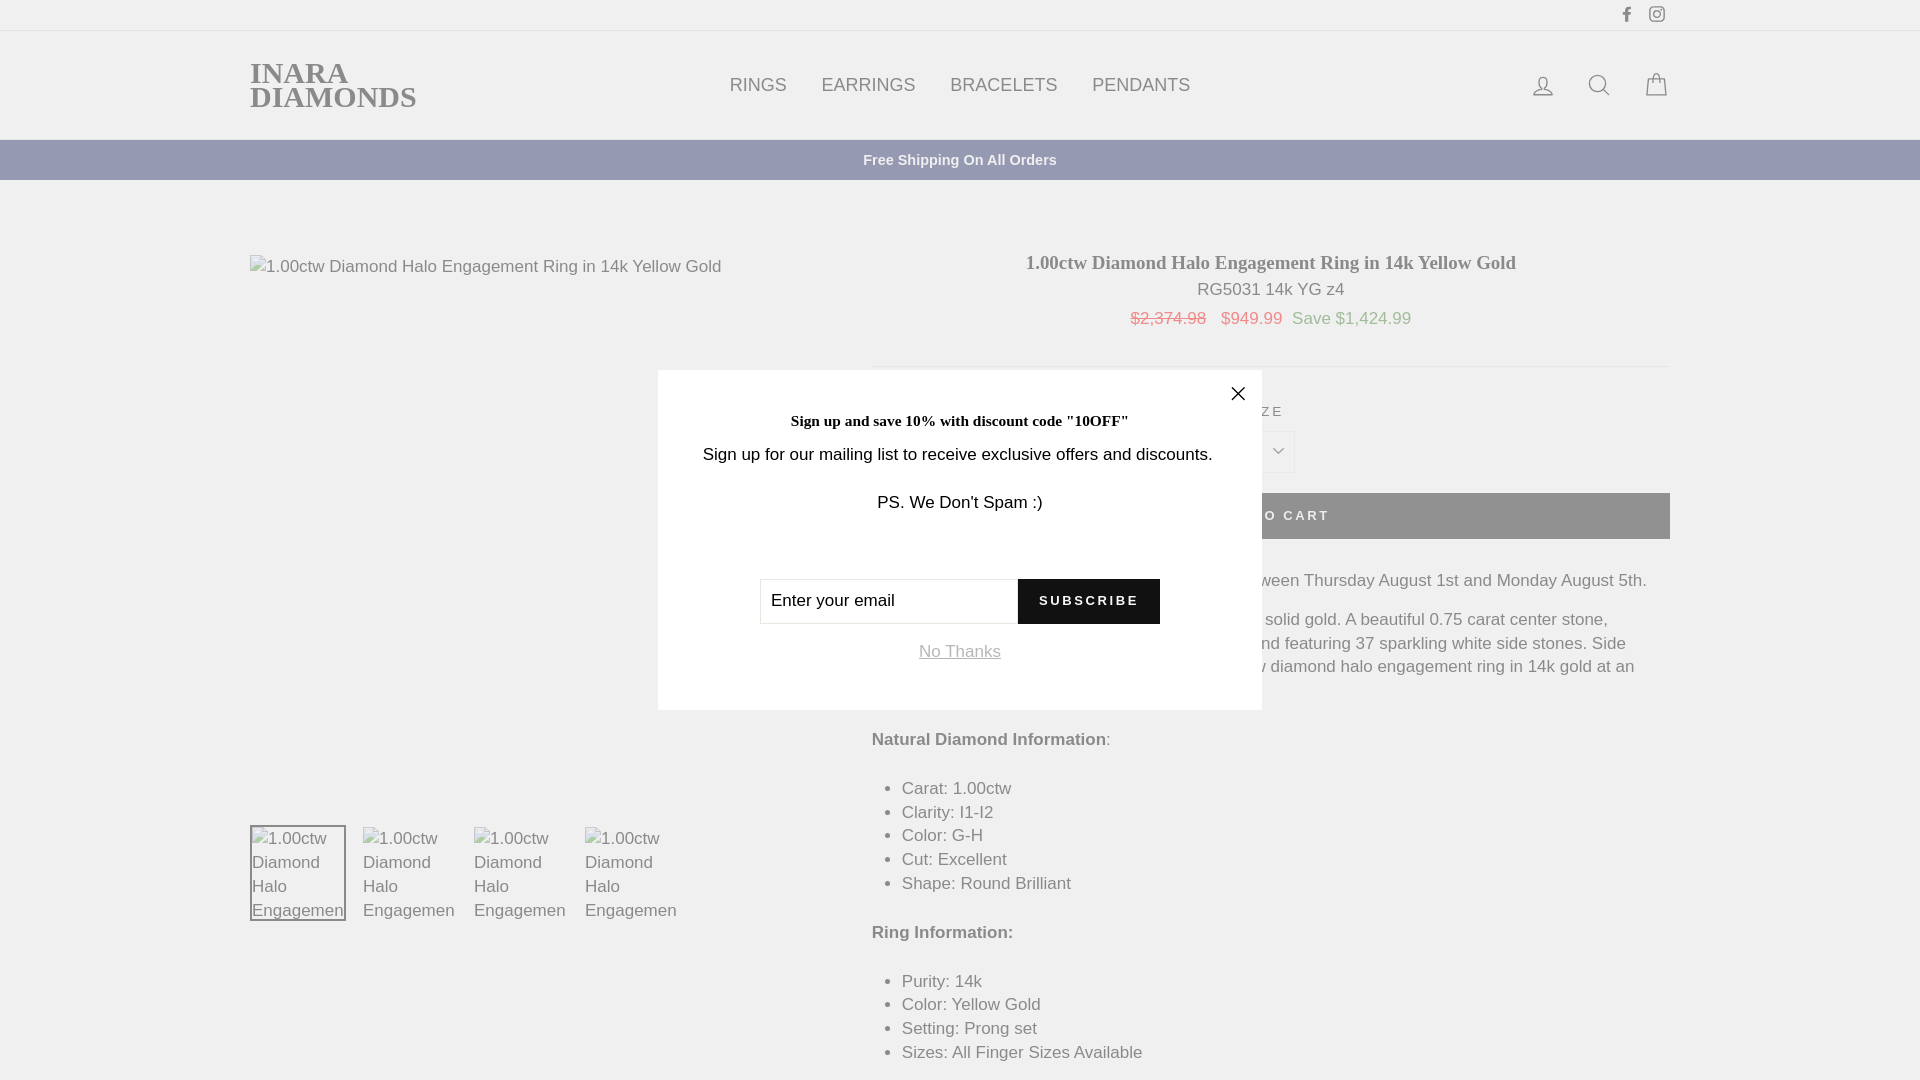 The image size is (1920, 1080). Describe the element at coordinates (1141, 84) in the screenshot. I see `PENDANTS` at that location.